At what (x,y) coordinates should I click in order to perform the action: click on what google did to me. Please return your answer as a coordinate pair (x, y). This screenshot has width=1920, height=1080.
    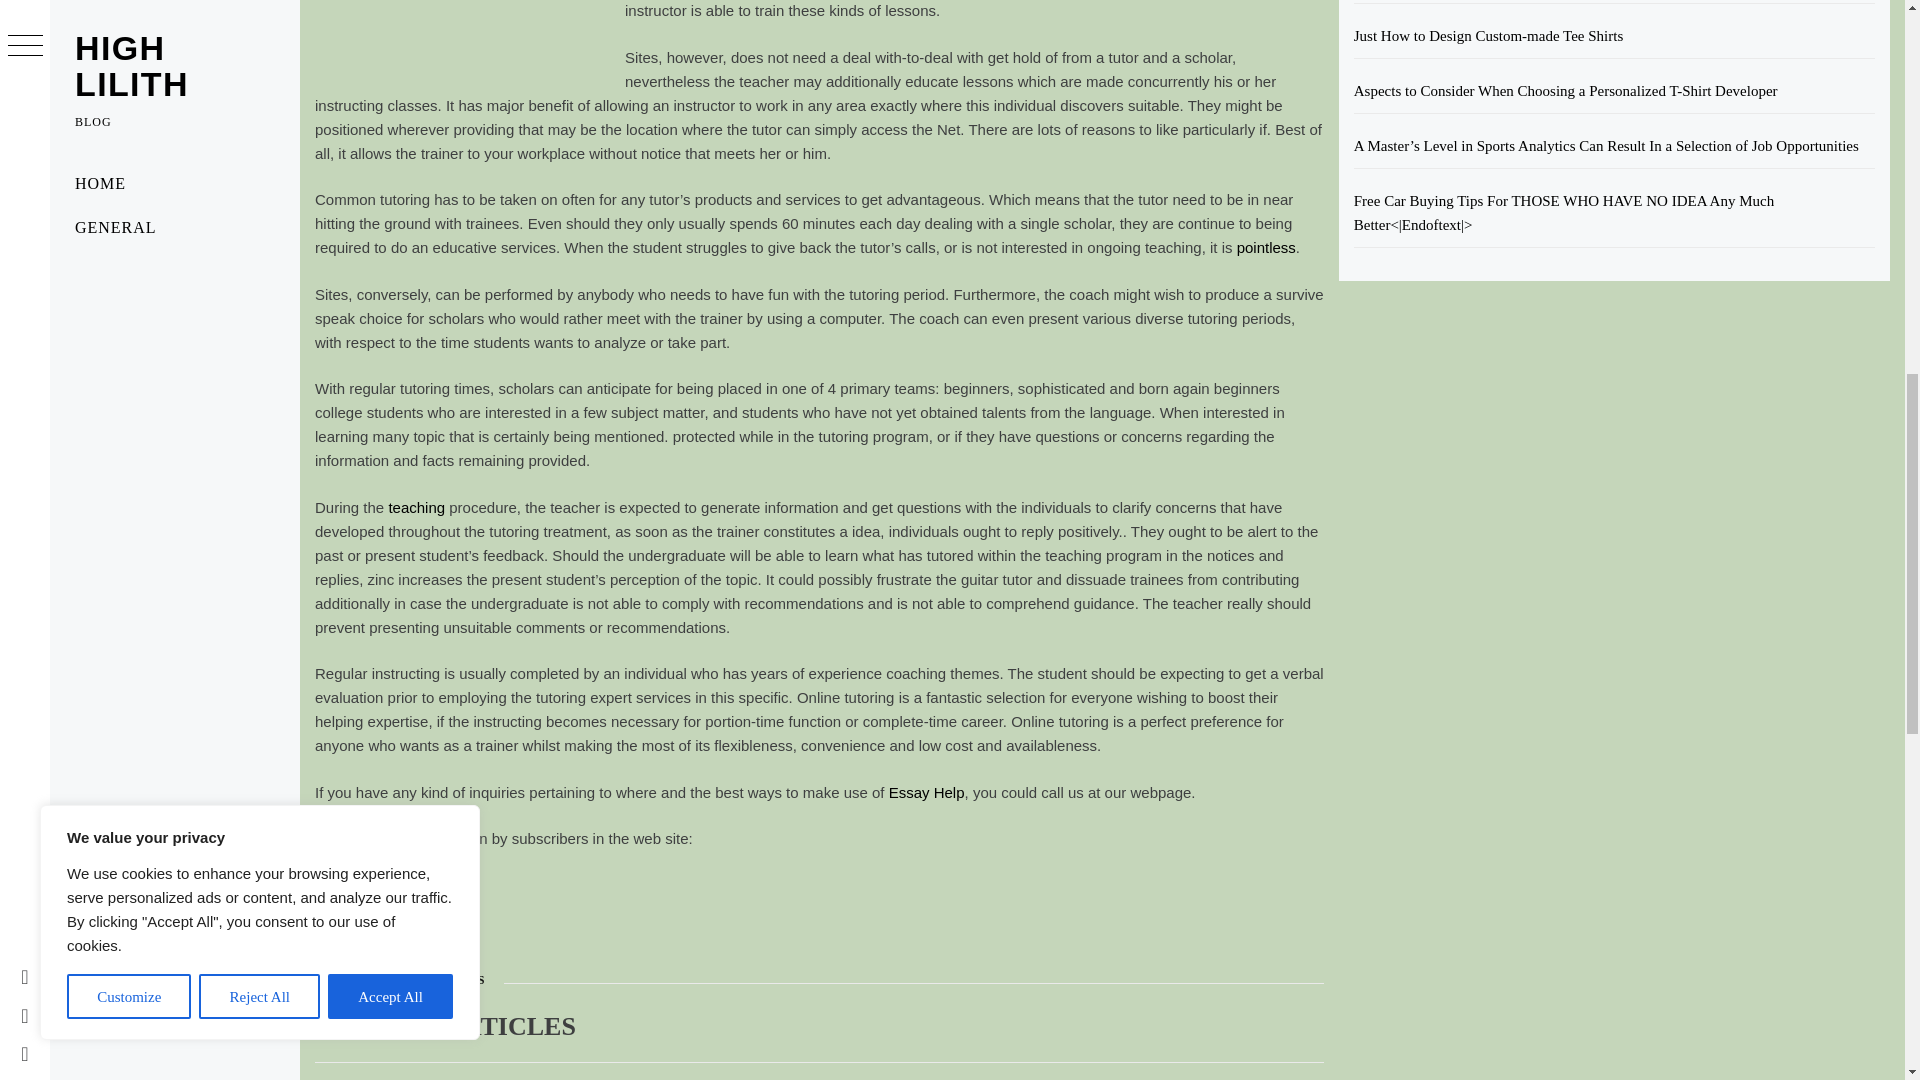
    Looking at the image, I should click on (388, 885).